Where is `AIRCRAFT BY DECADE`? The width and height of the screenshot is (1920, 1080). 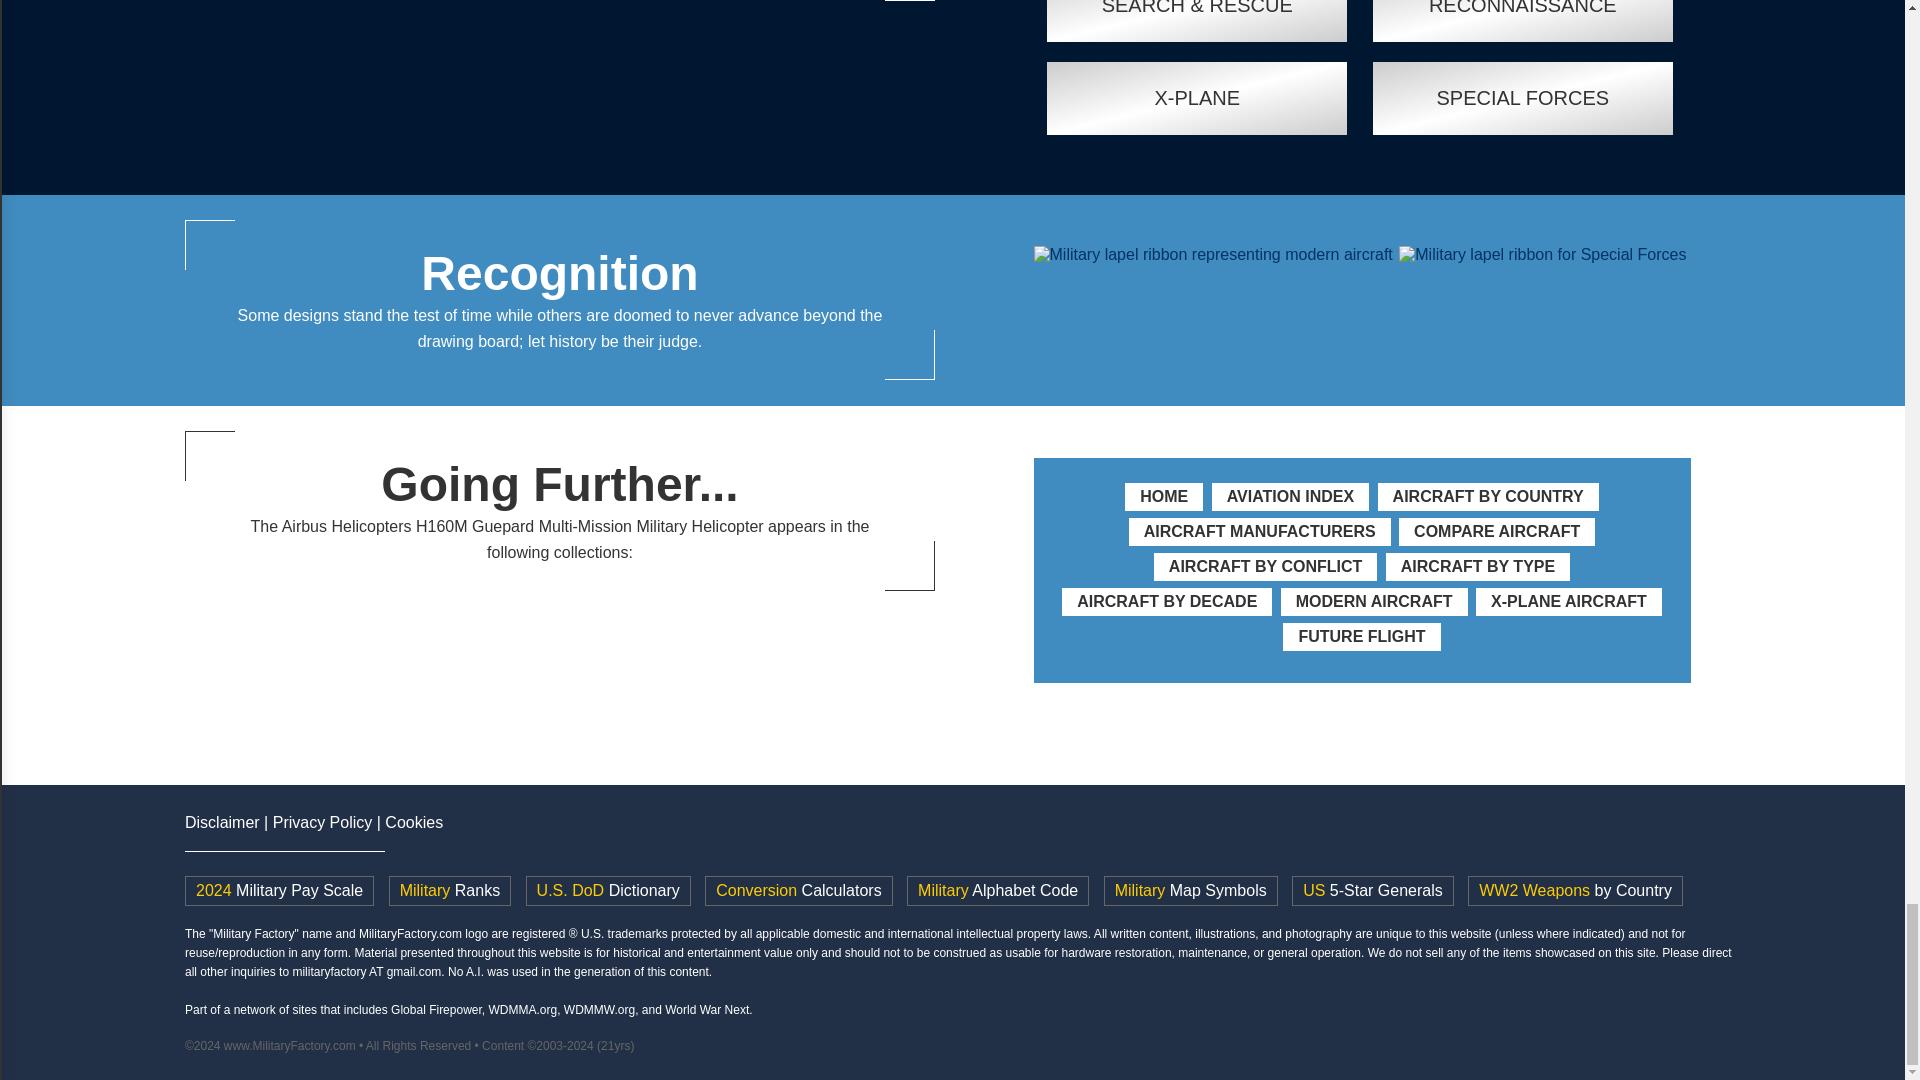 AIRCRAFT BY DECADE is located at coordinates (1166, 601).